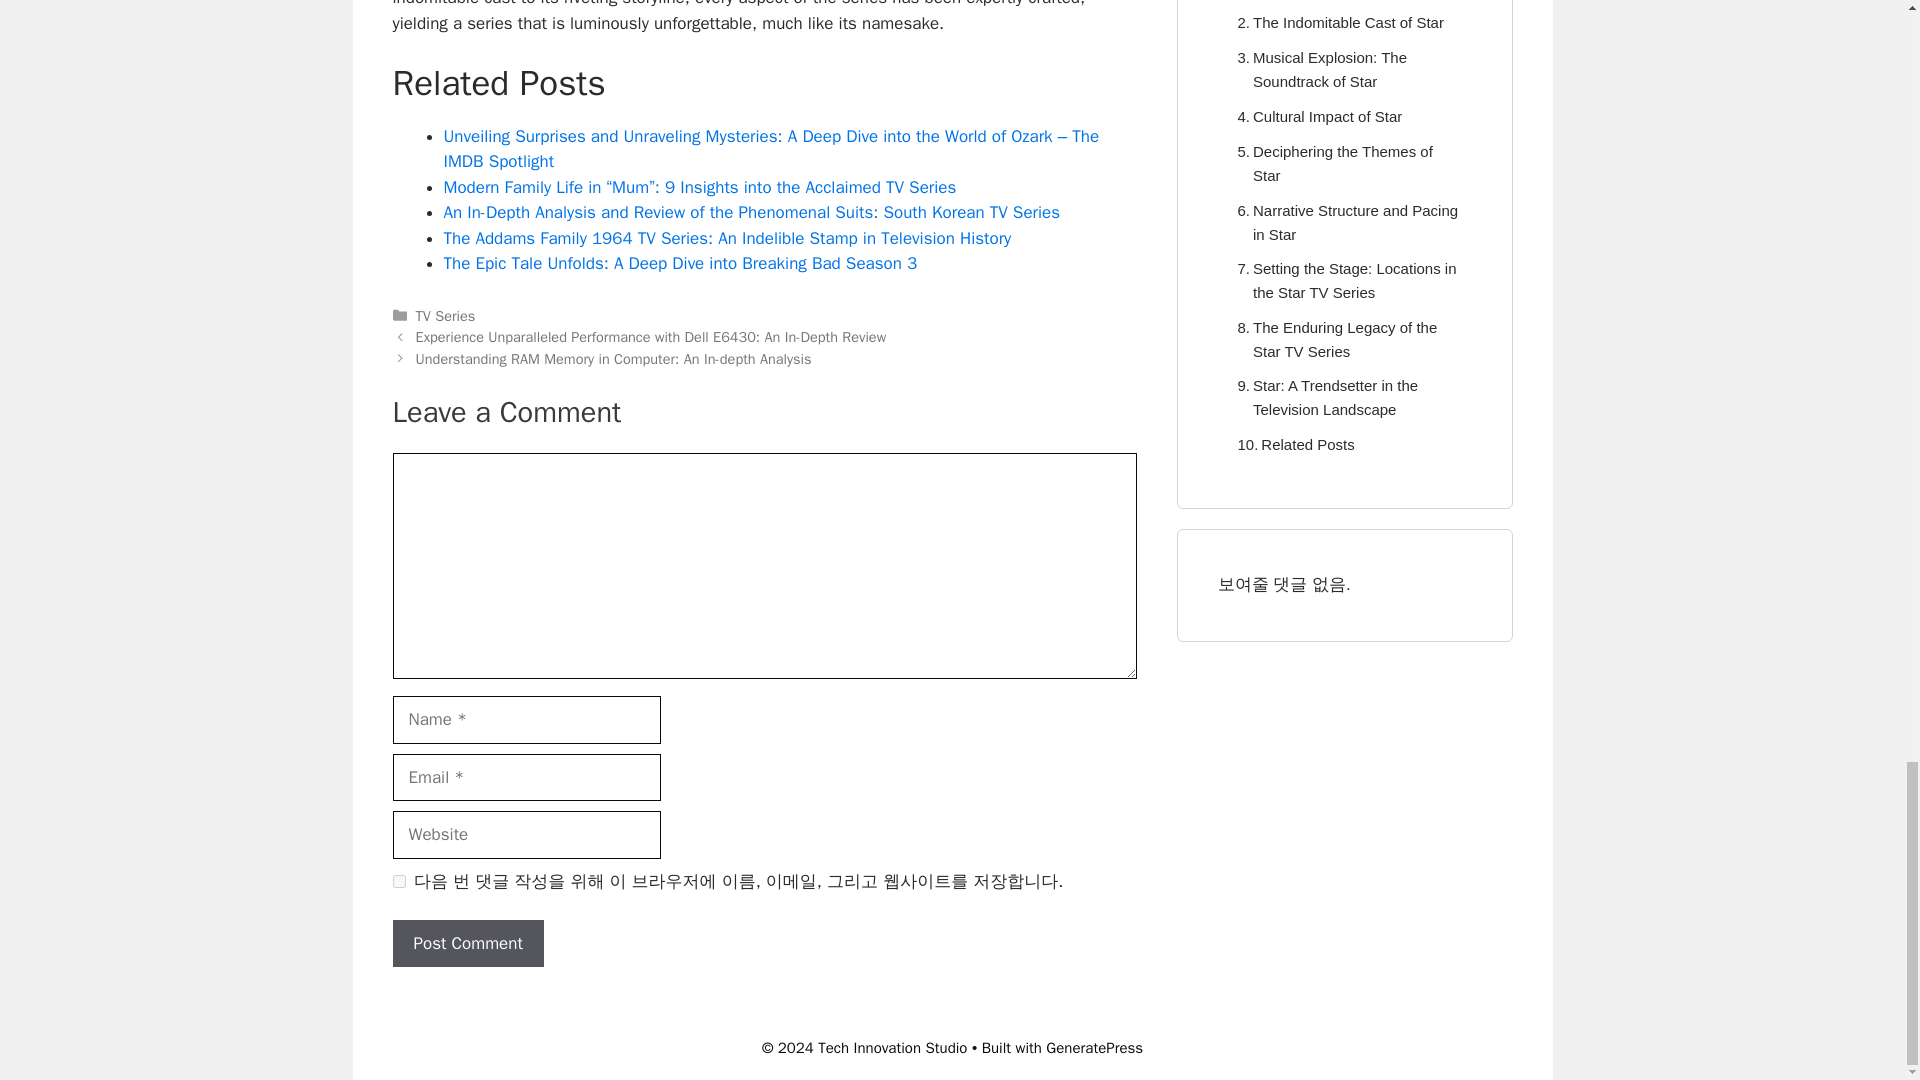 Image resolution: width=1920 pixels, height=1080 pixels. I want to click on Post Comment, so click(467, 944).